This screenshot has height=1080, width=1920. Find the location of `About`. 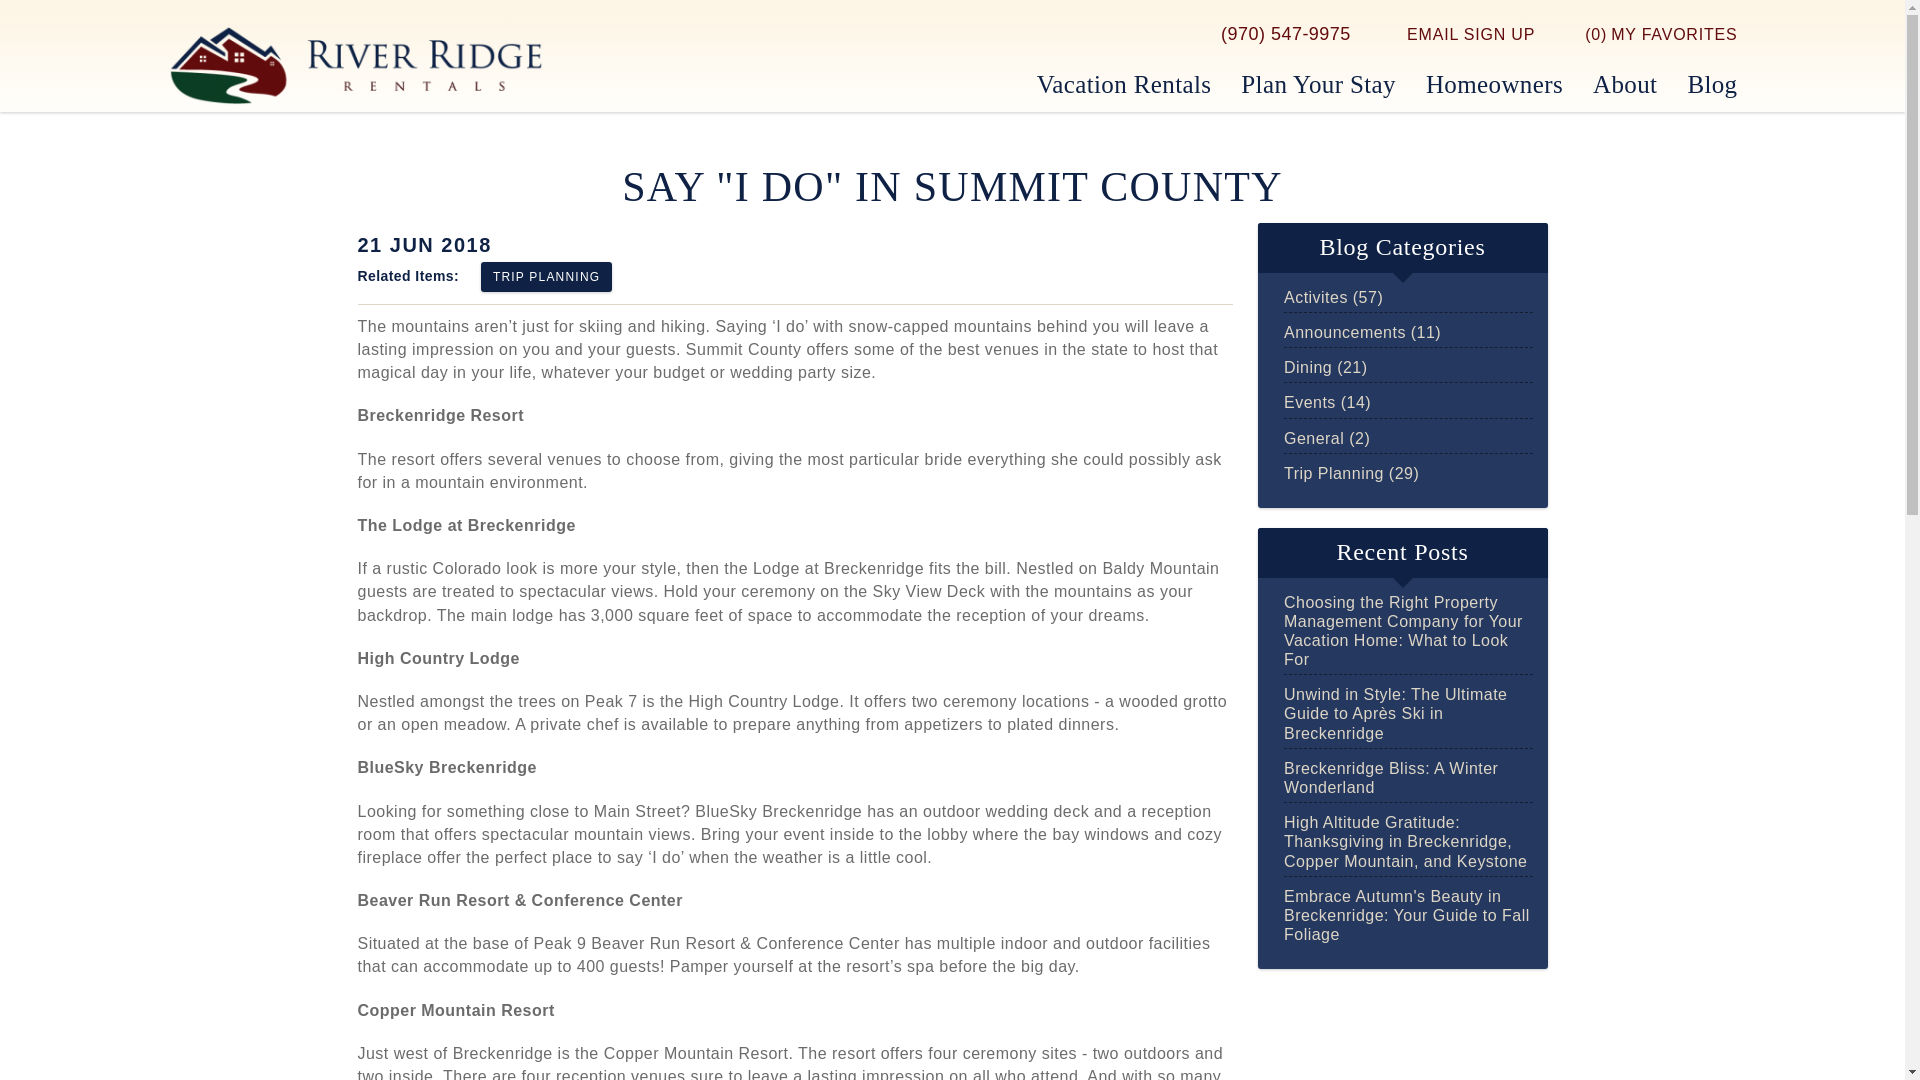

About is located at coordinates (1625, 86).